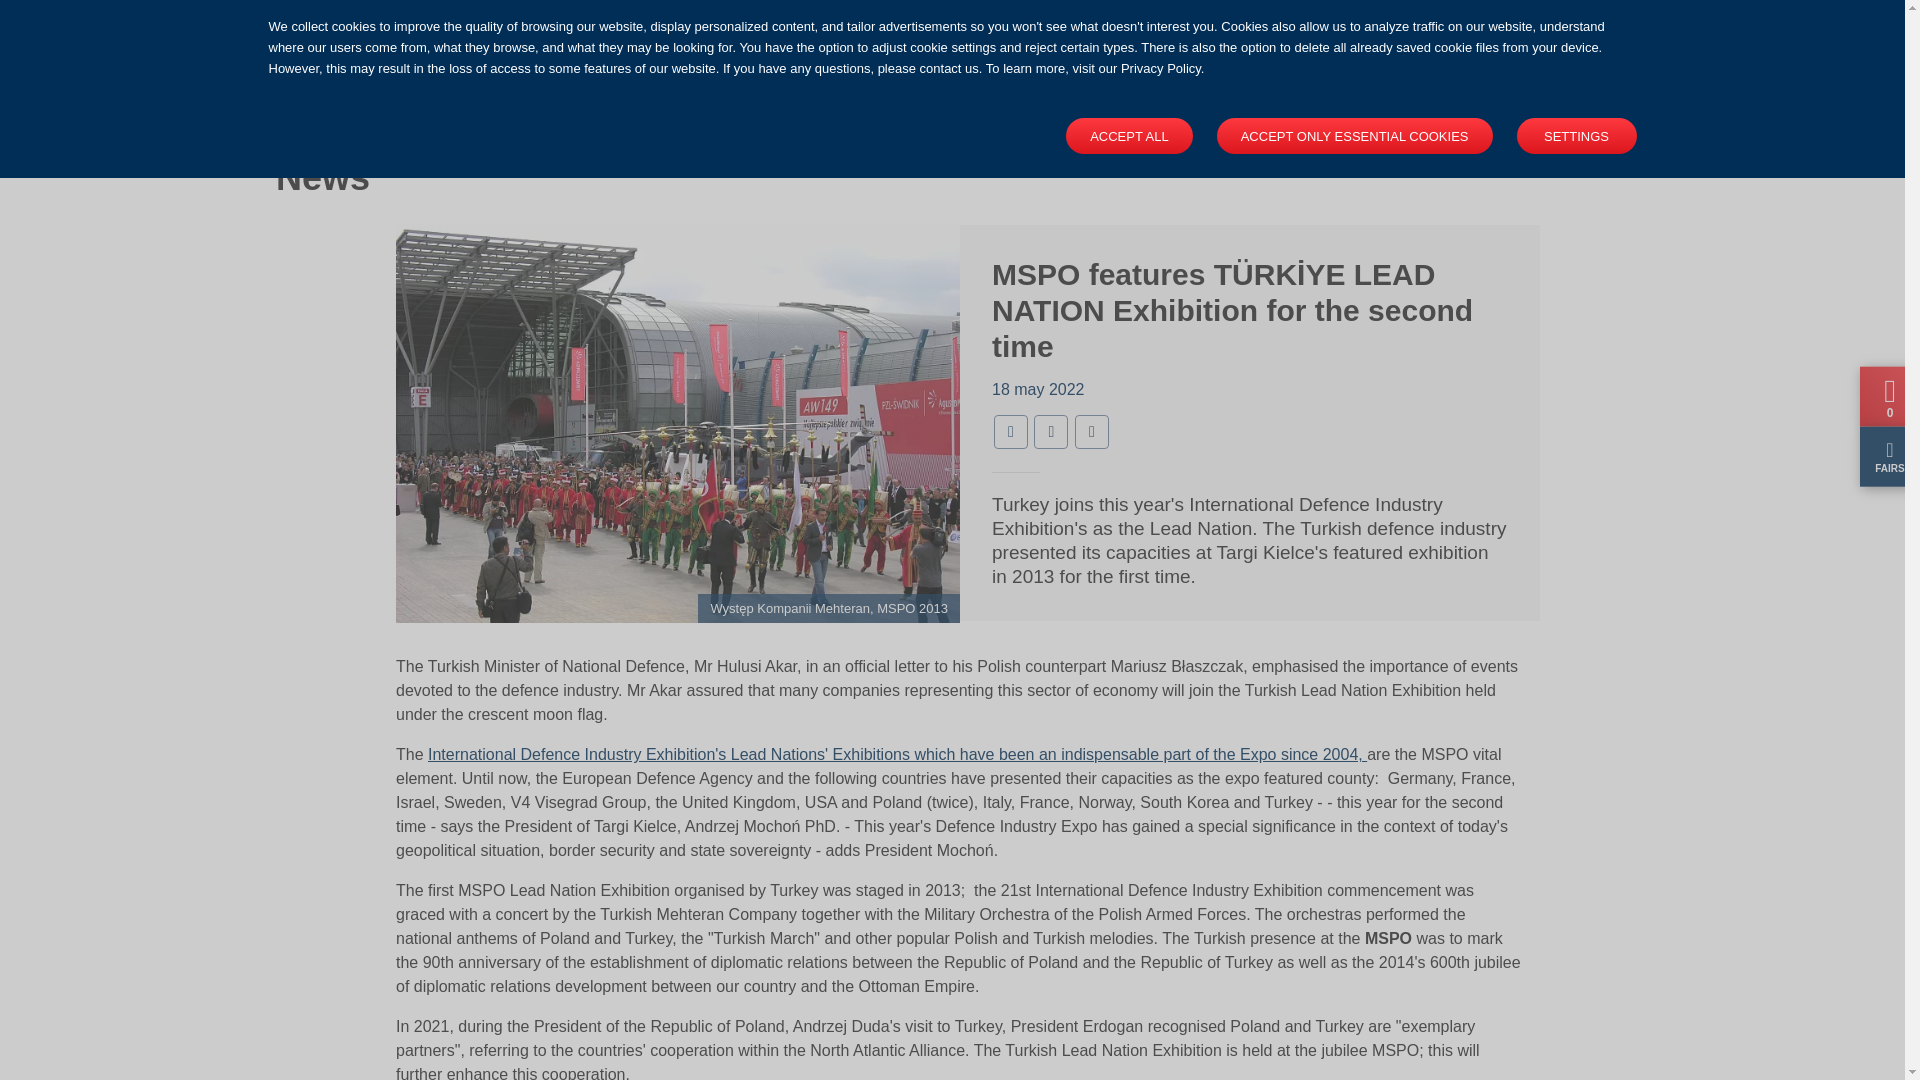 The width and height of the screenshot is (1920, 1080). What do you see at coordinates (1316, 38) in the screenshot?
I see `SETTINGS` at bounding box center [1316, 38].